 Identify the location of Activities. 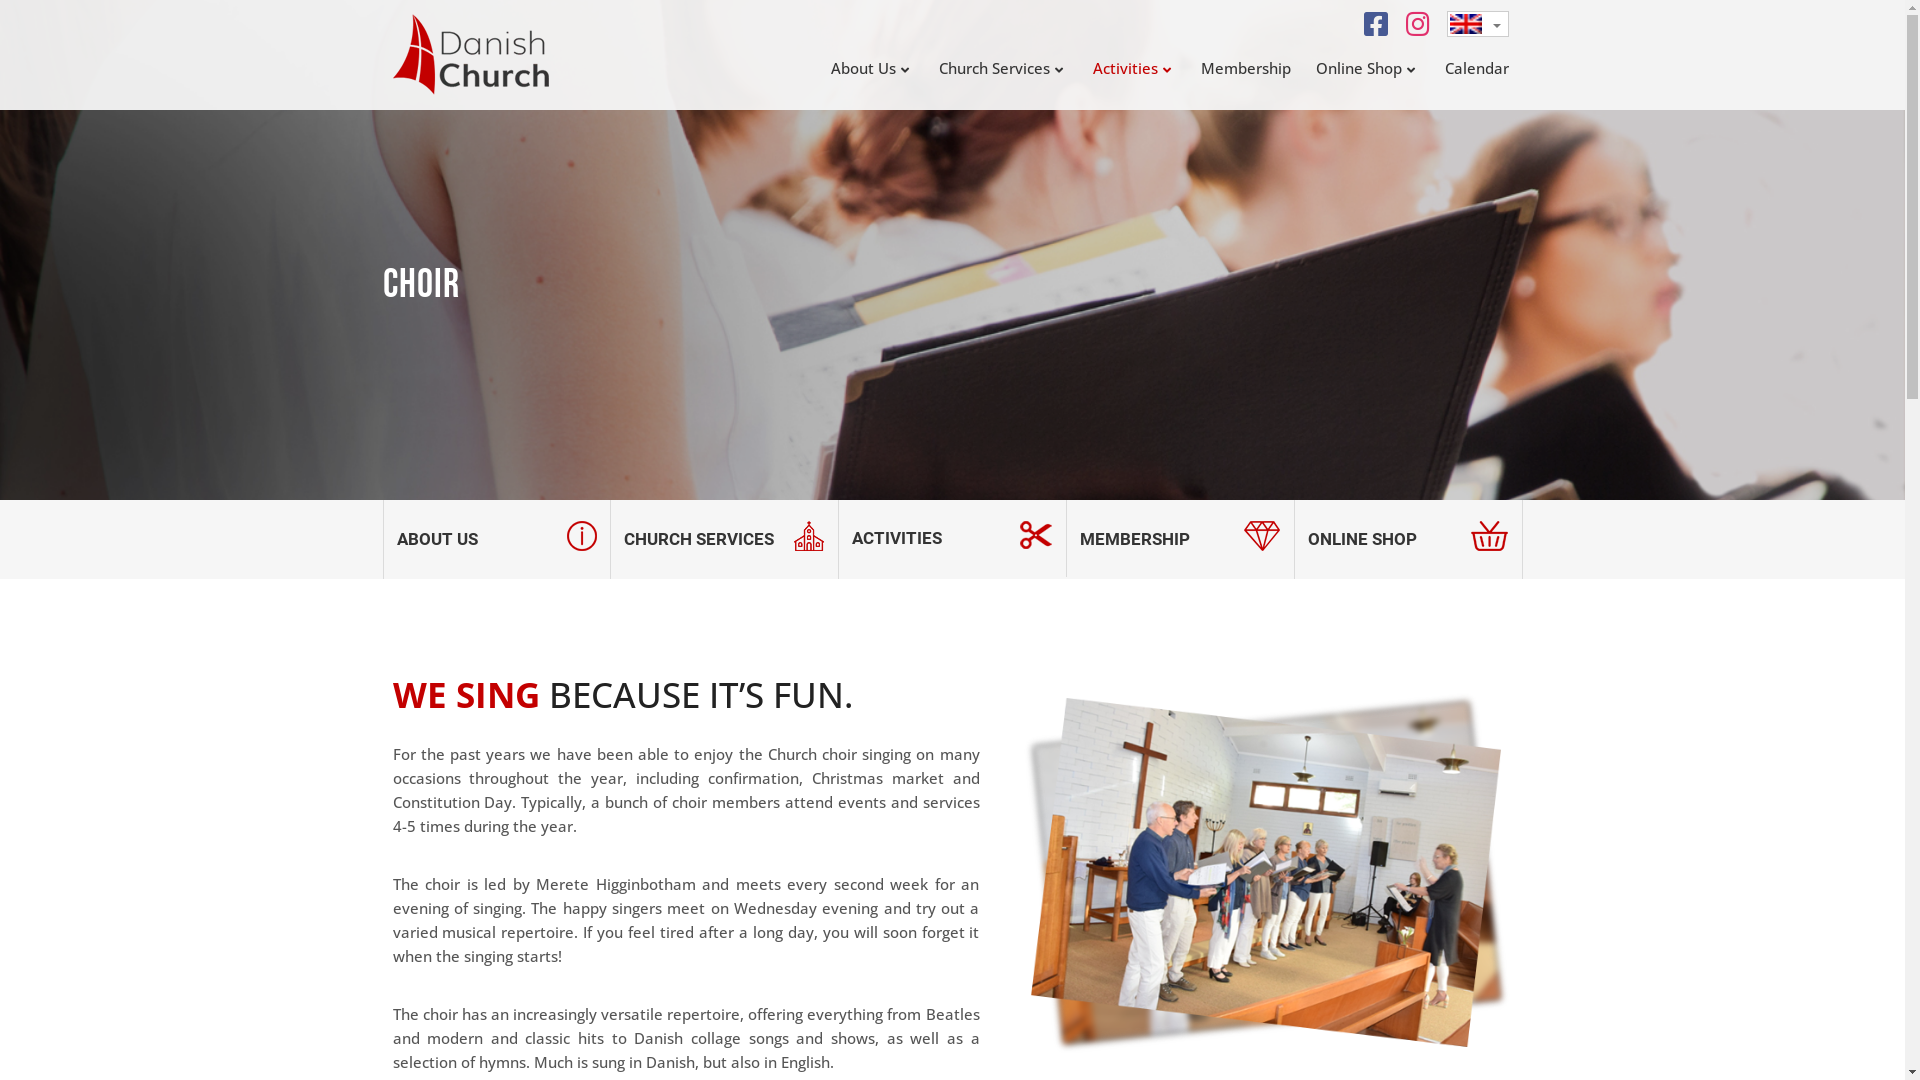
(1147, 68).